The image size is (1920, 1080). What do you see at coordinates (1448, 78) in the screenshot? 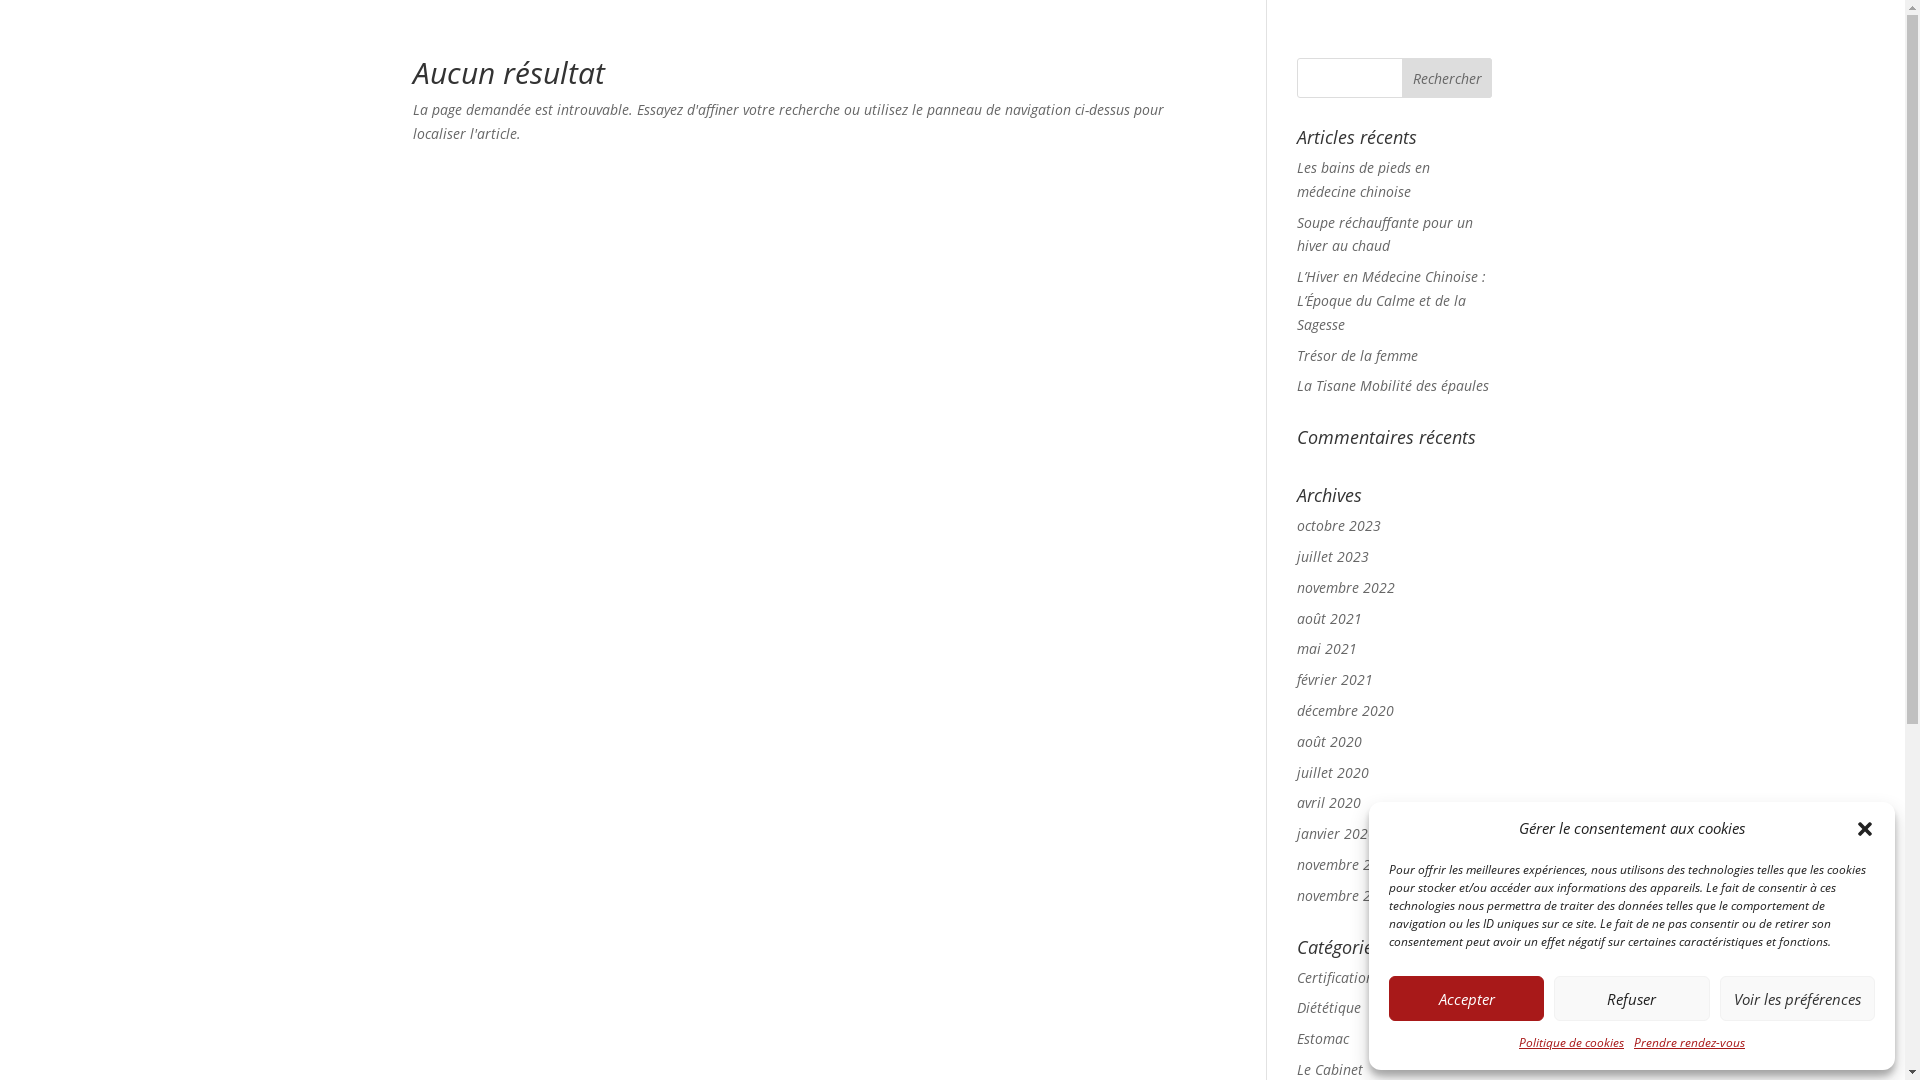
I see `Rechercher` at bounding box center [1448, 78].